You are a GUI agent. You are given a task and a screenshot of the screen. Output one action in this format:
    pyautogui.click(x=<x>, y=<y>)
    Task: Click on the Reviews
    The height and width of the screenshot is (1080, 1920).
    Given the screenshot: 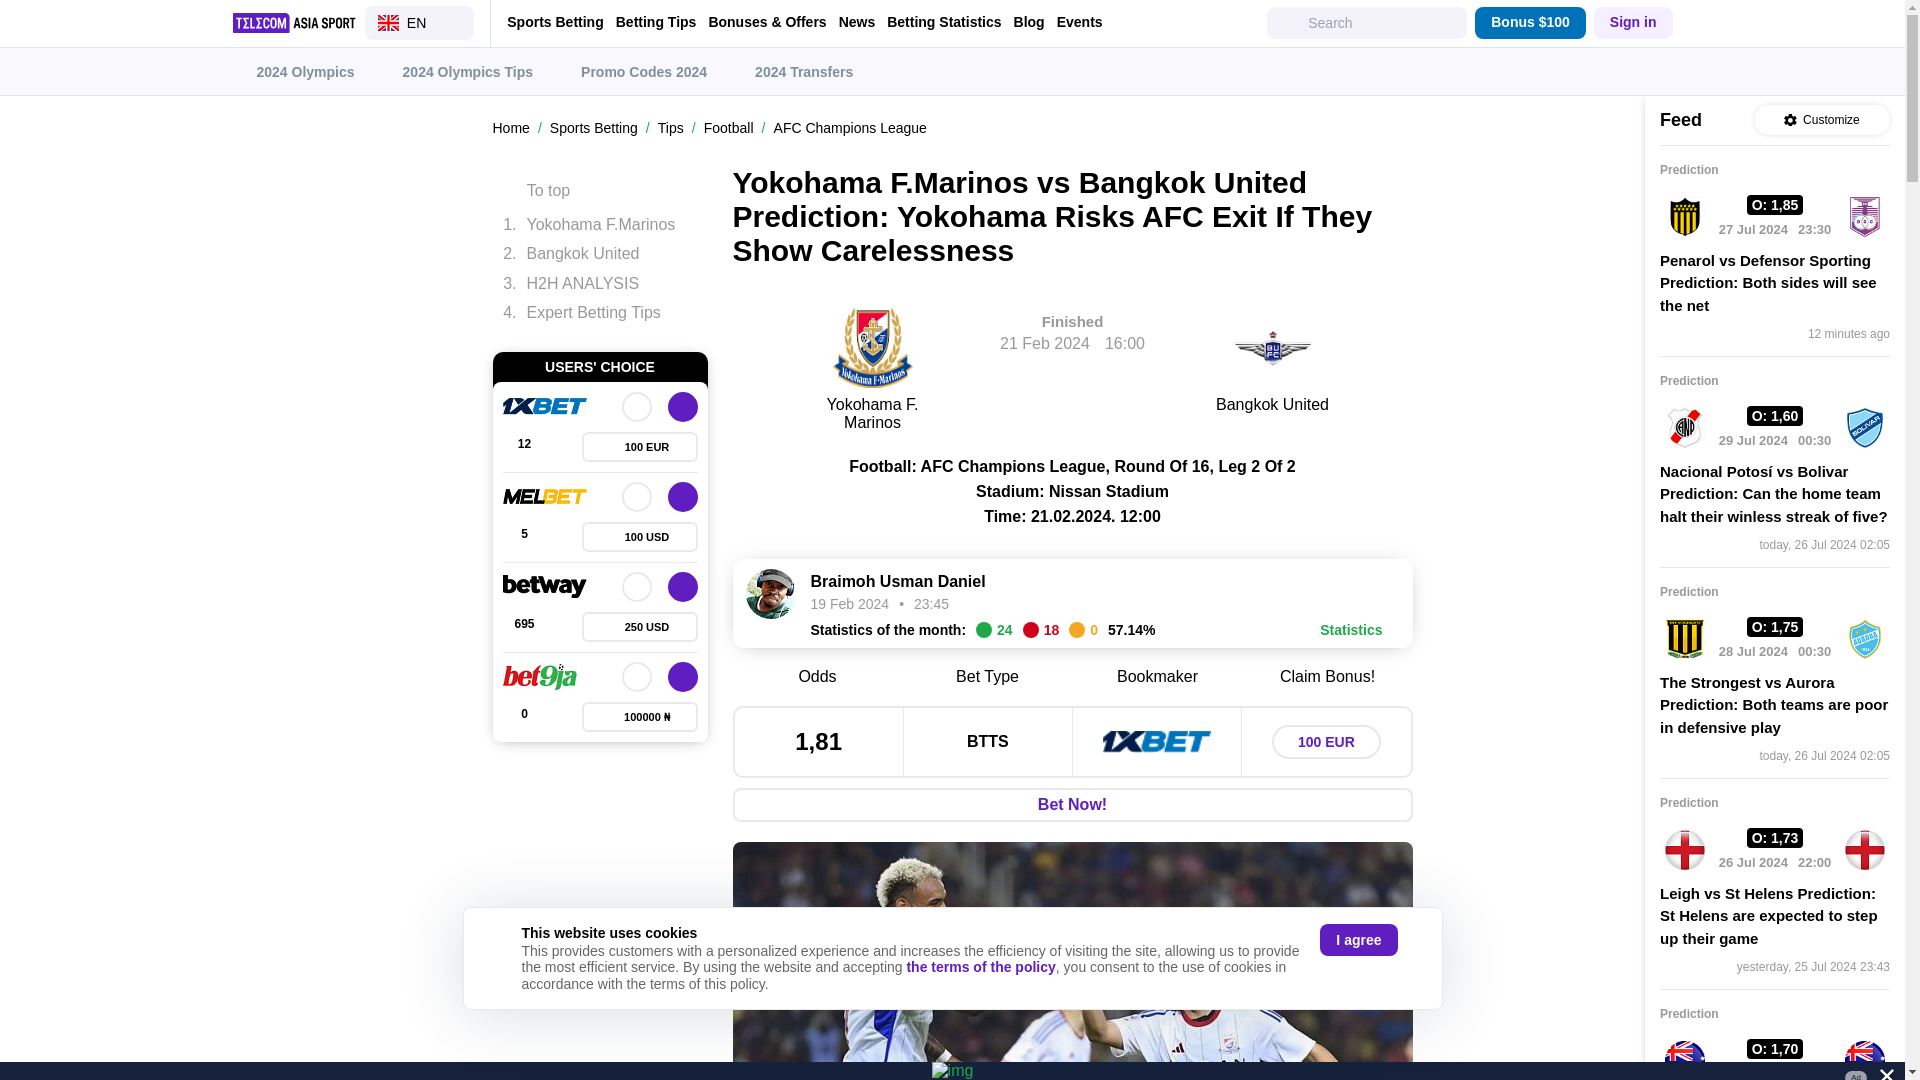 What is the action you would take?
    pyautogui.click(x=523, y=717)
    